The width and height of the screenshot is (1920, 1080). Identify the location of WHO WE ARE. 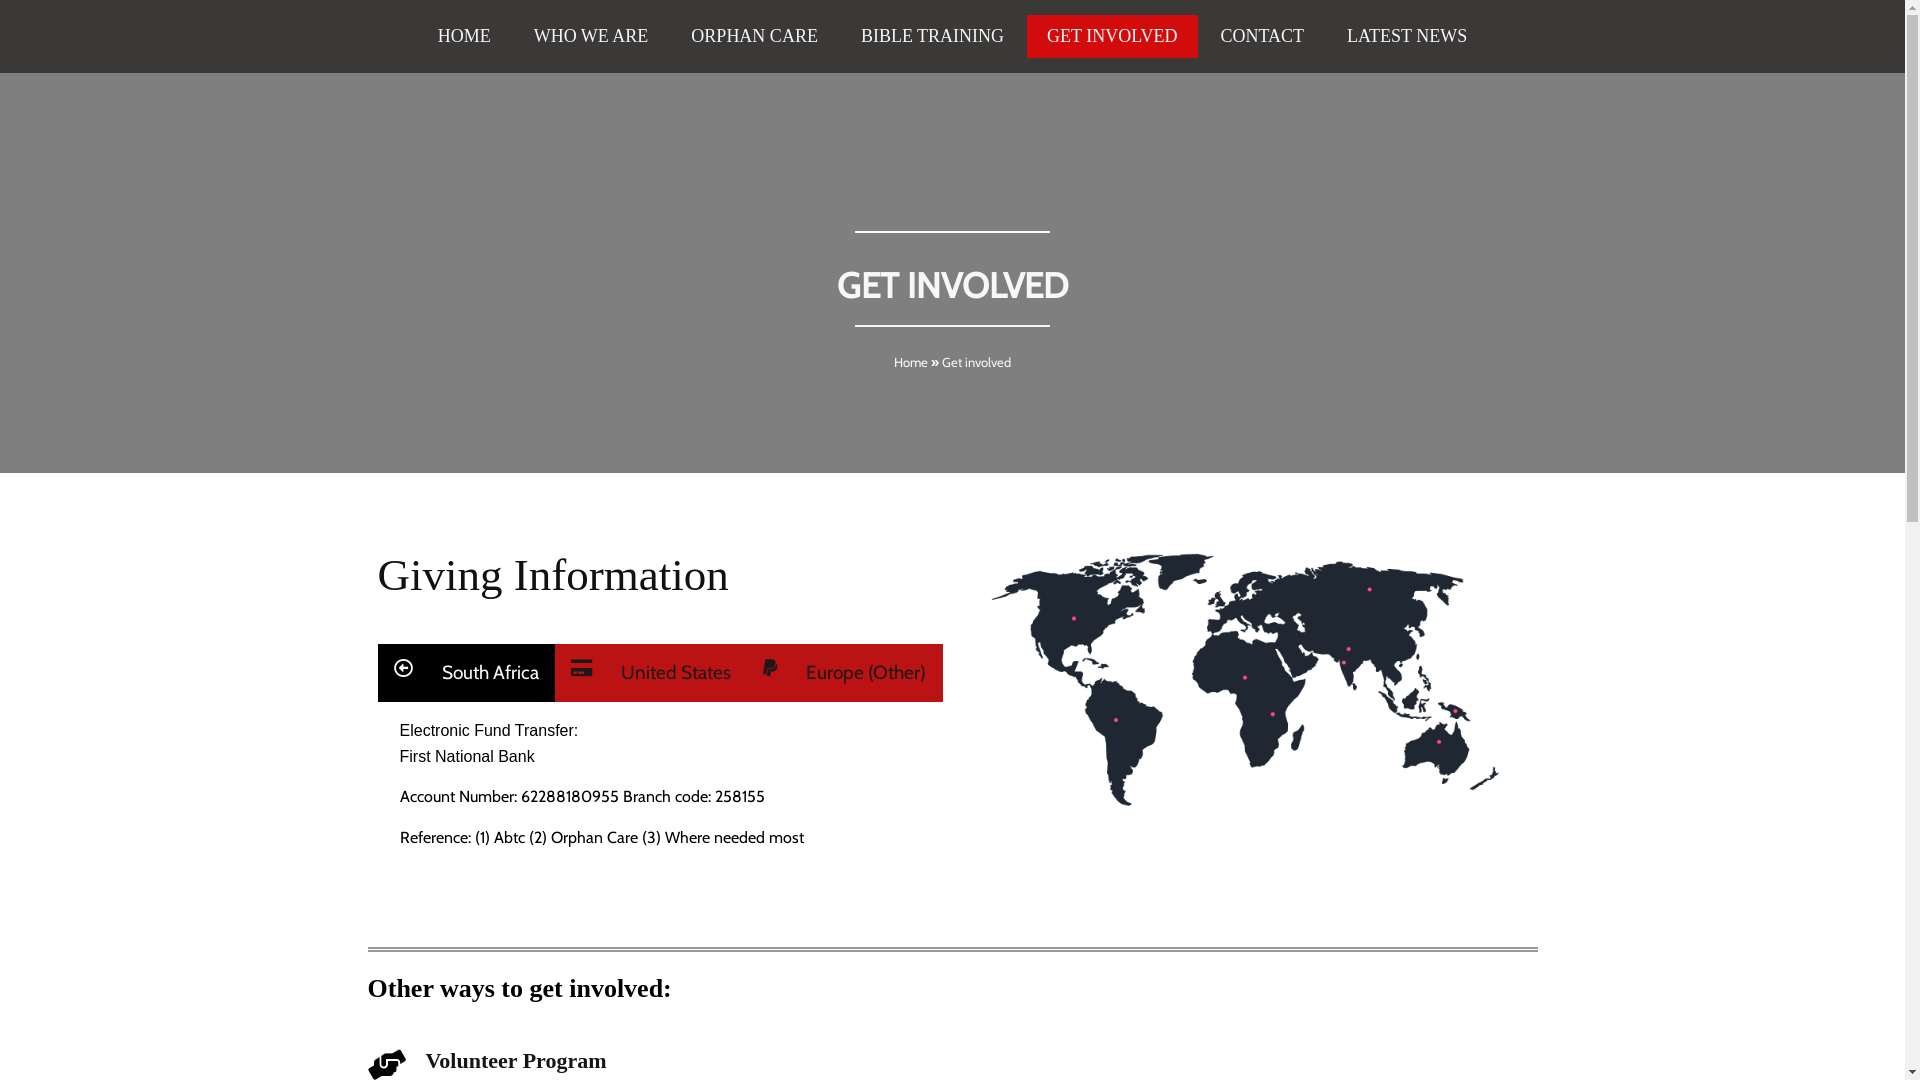
(592, 36).